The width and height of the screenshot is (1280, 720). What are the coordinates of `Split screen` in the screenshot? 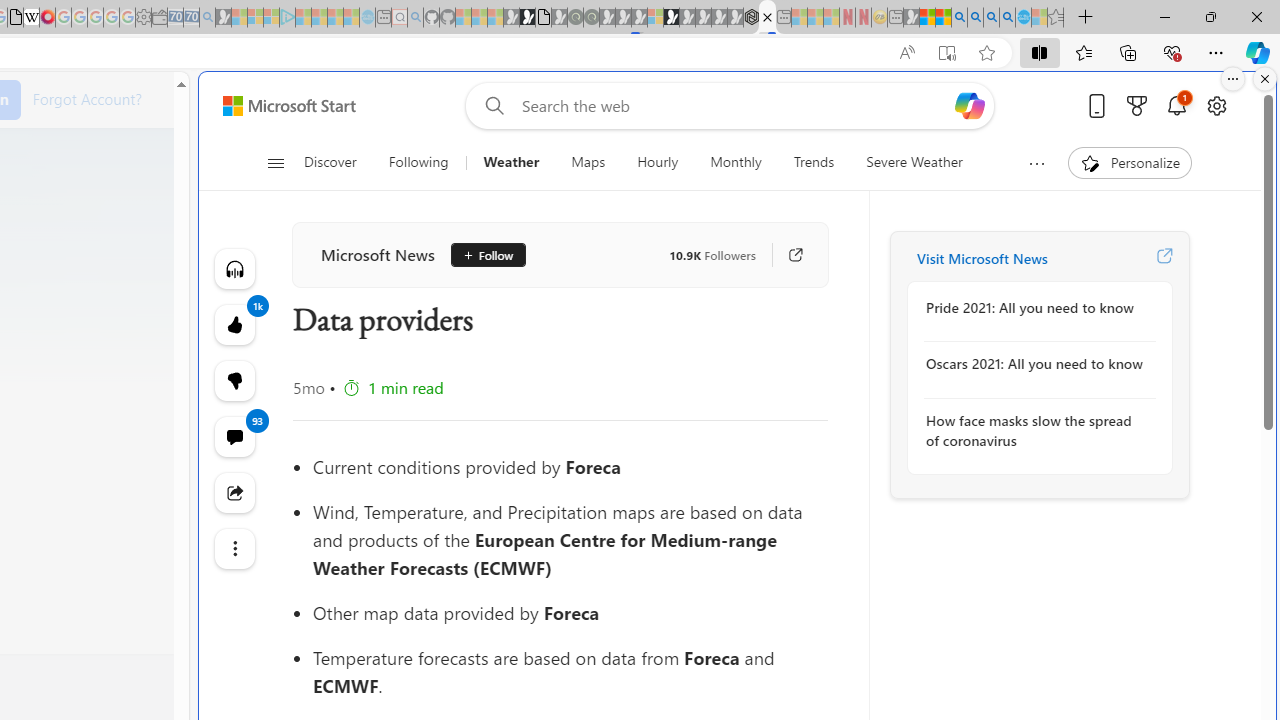 It's located at (1040, 52).